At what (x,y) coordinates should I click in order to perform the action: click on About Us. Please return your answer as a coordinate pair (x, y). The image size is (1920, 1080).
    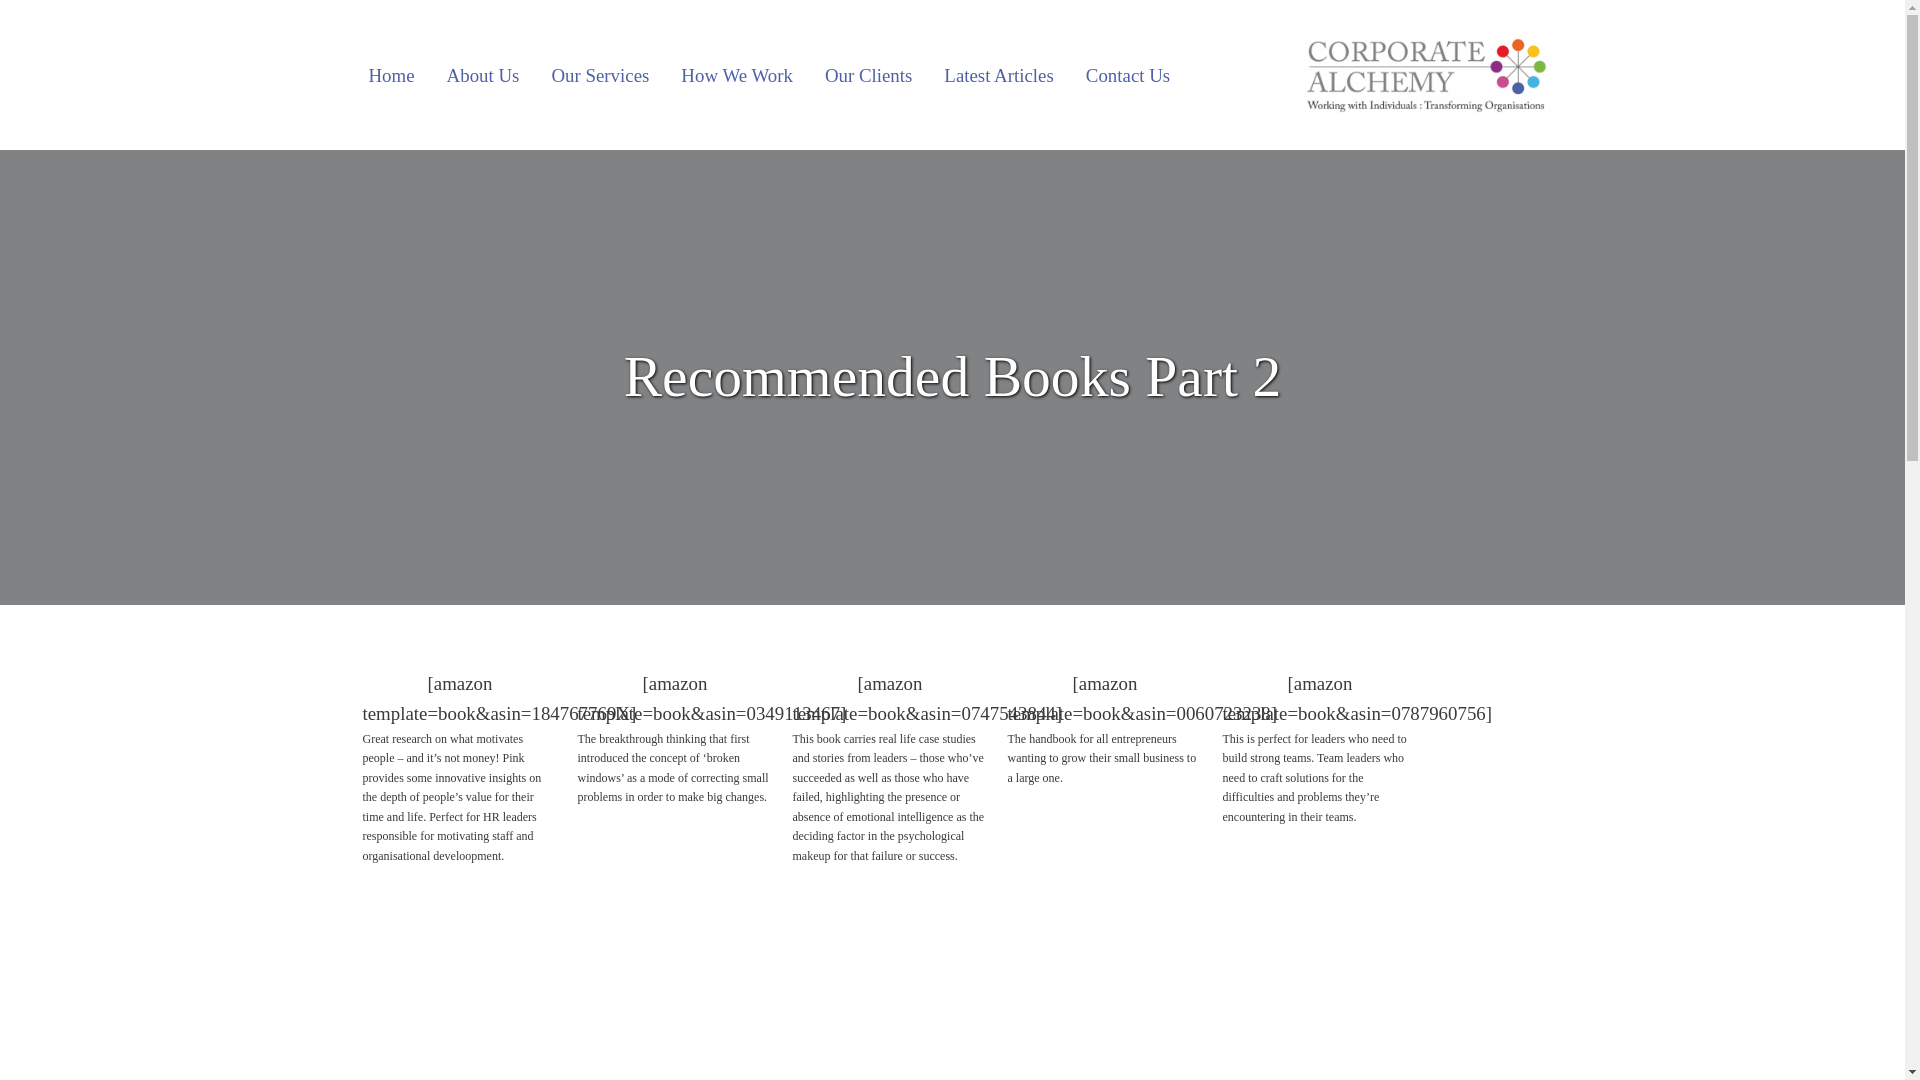
    Looking at the image, I should click on (482, 74).